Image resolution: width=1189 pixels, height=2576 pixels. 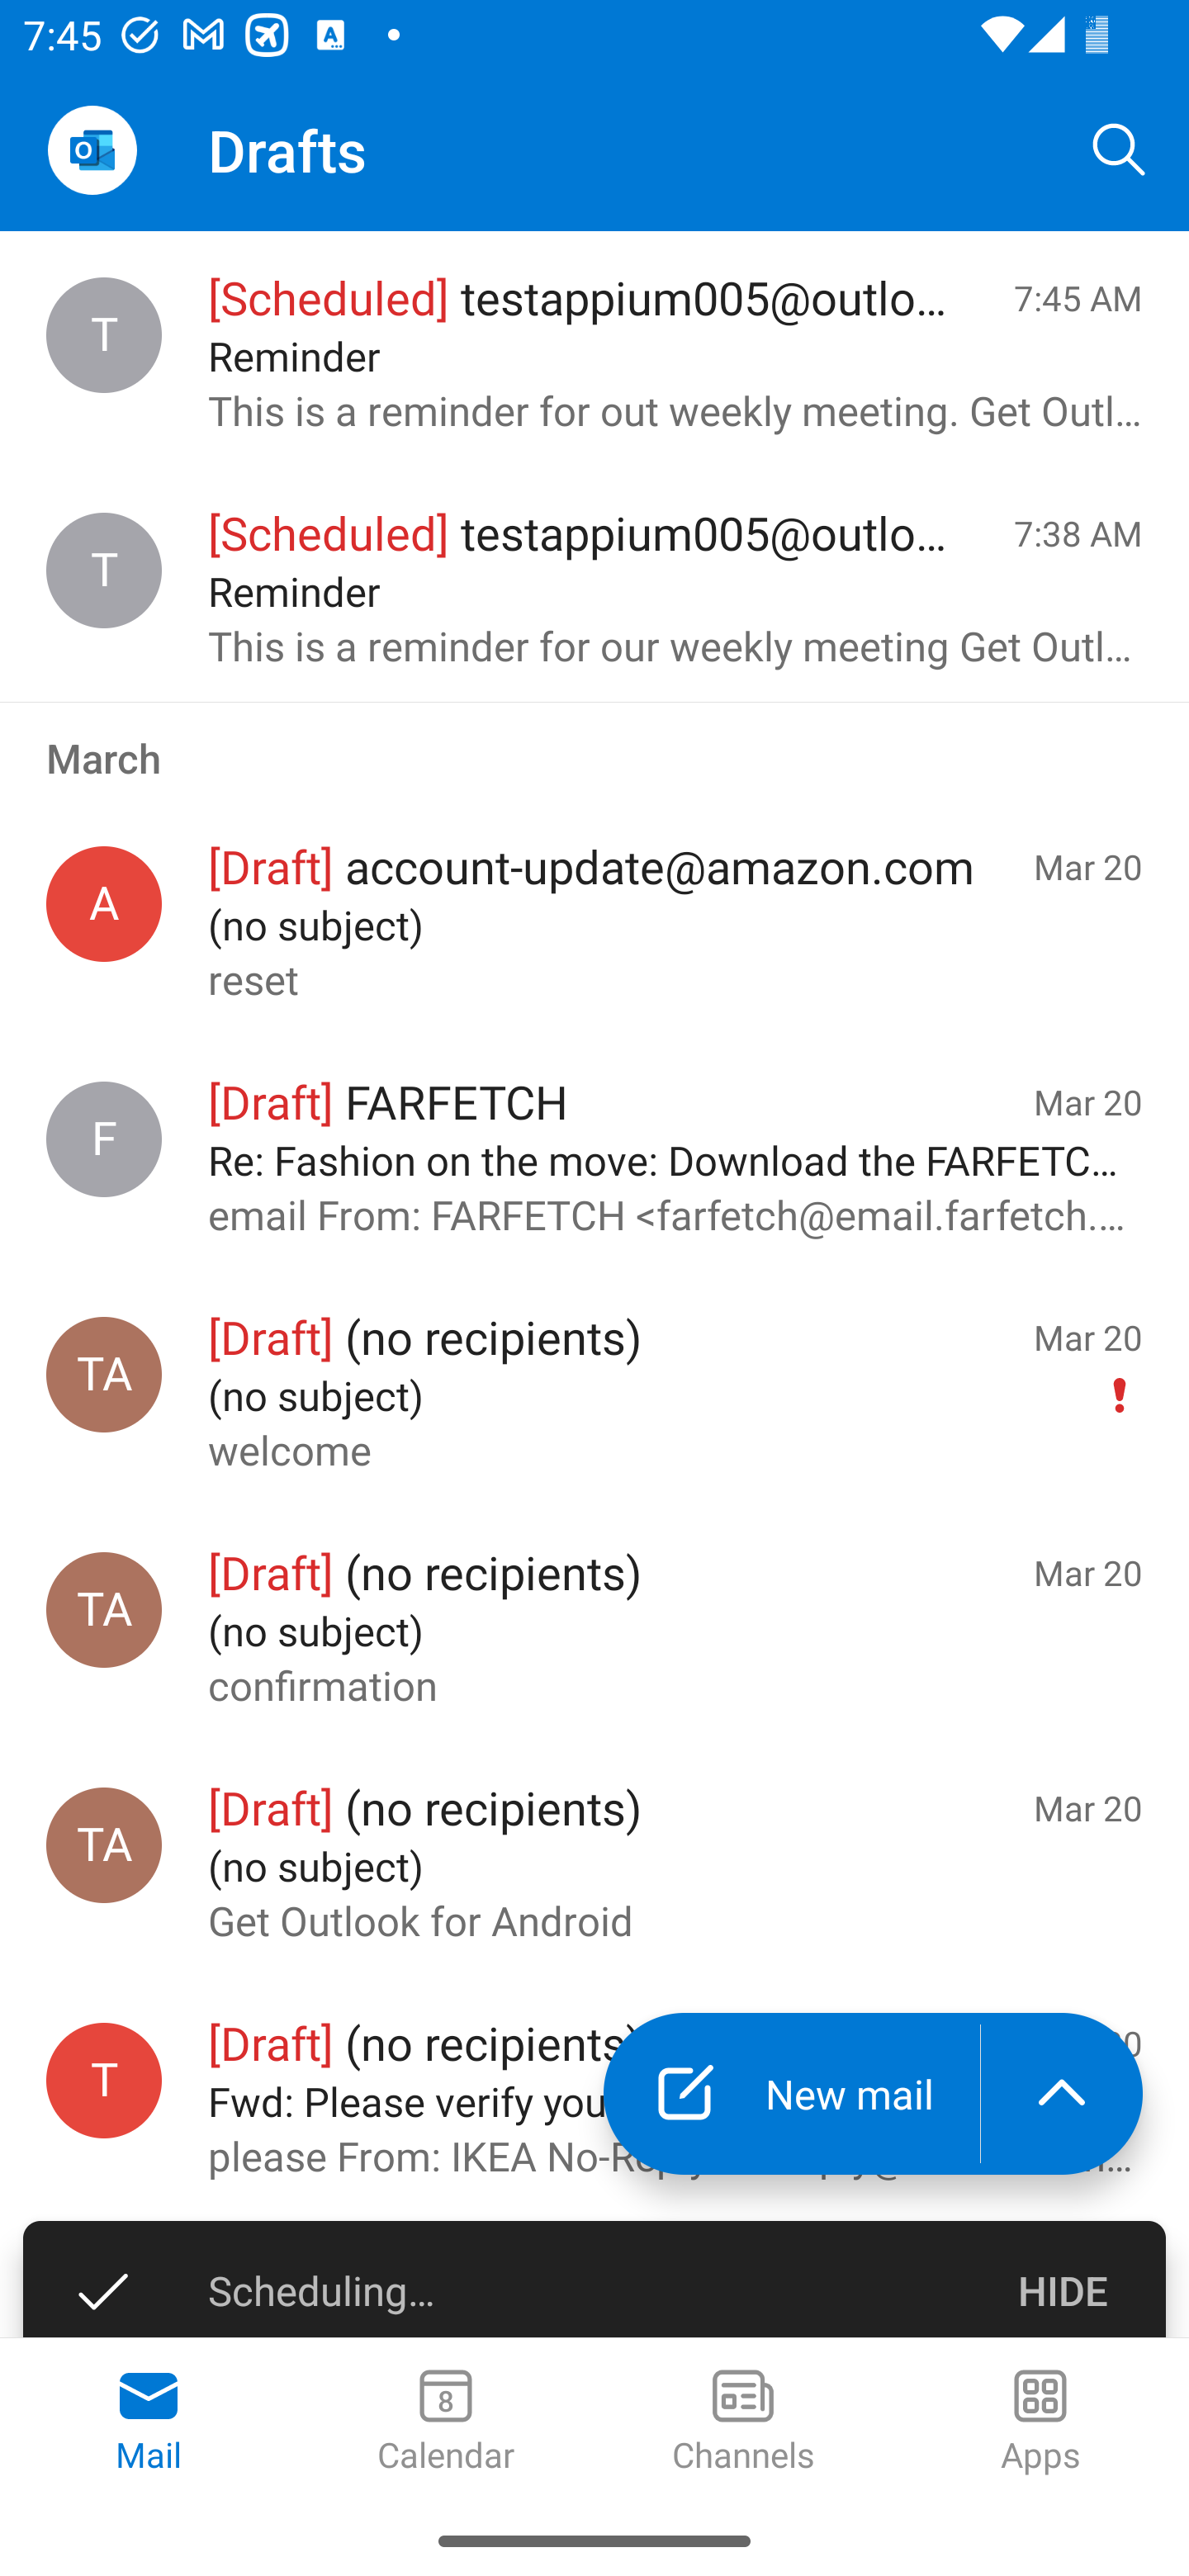 What do you see at coordinates (1040, 2422) in the screenshot?
I see `Apps` at bounding box center [1040, 2422].